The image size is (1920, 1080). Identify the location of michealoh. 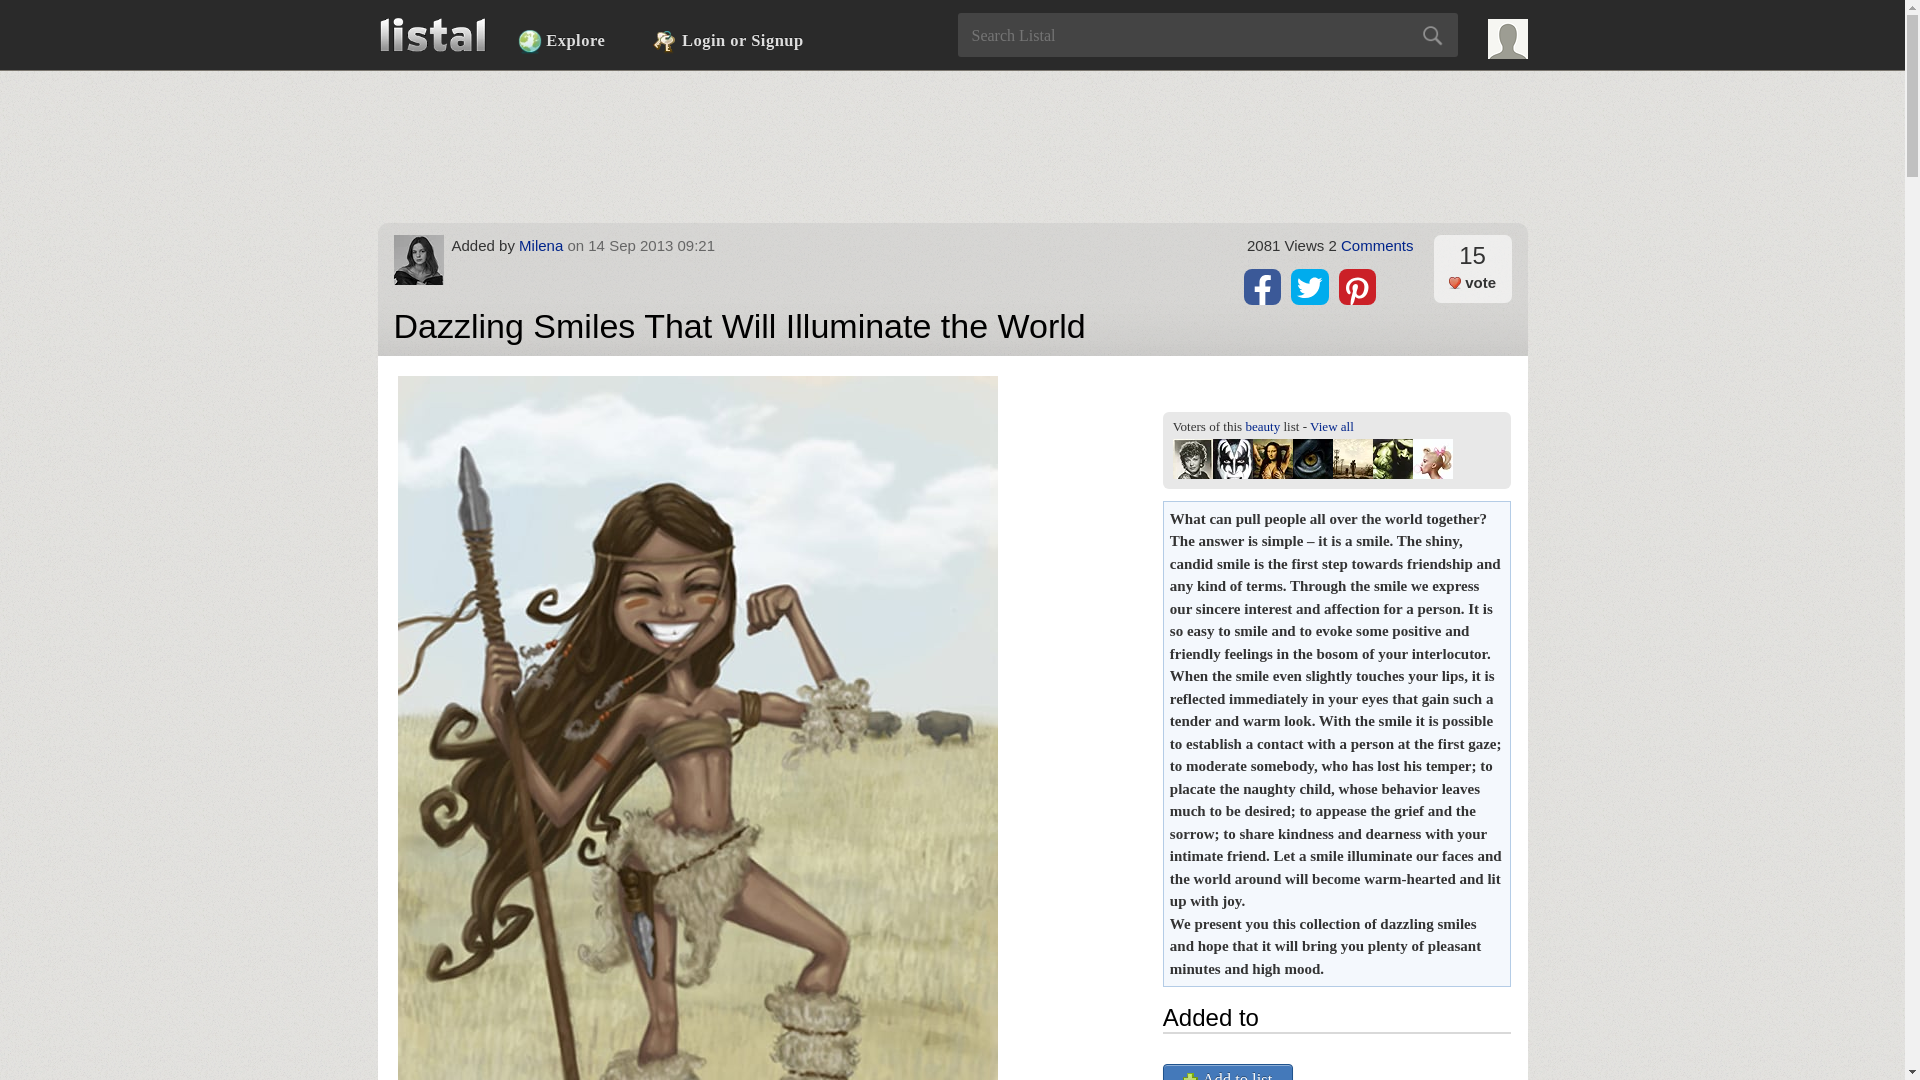
(1193, 458).